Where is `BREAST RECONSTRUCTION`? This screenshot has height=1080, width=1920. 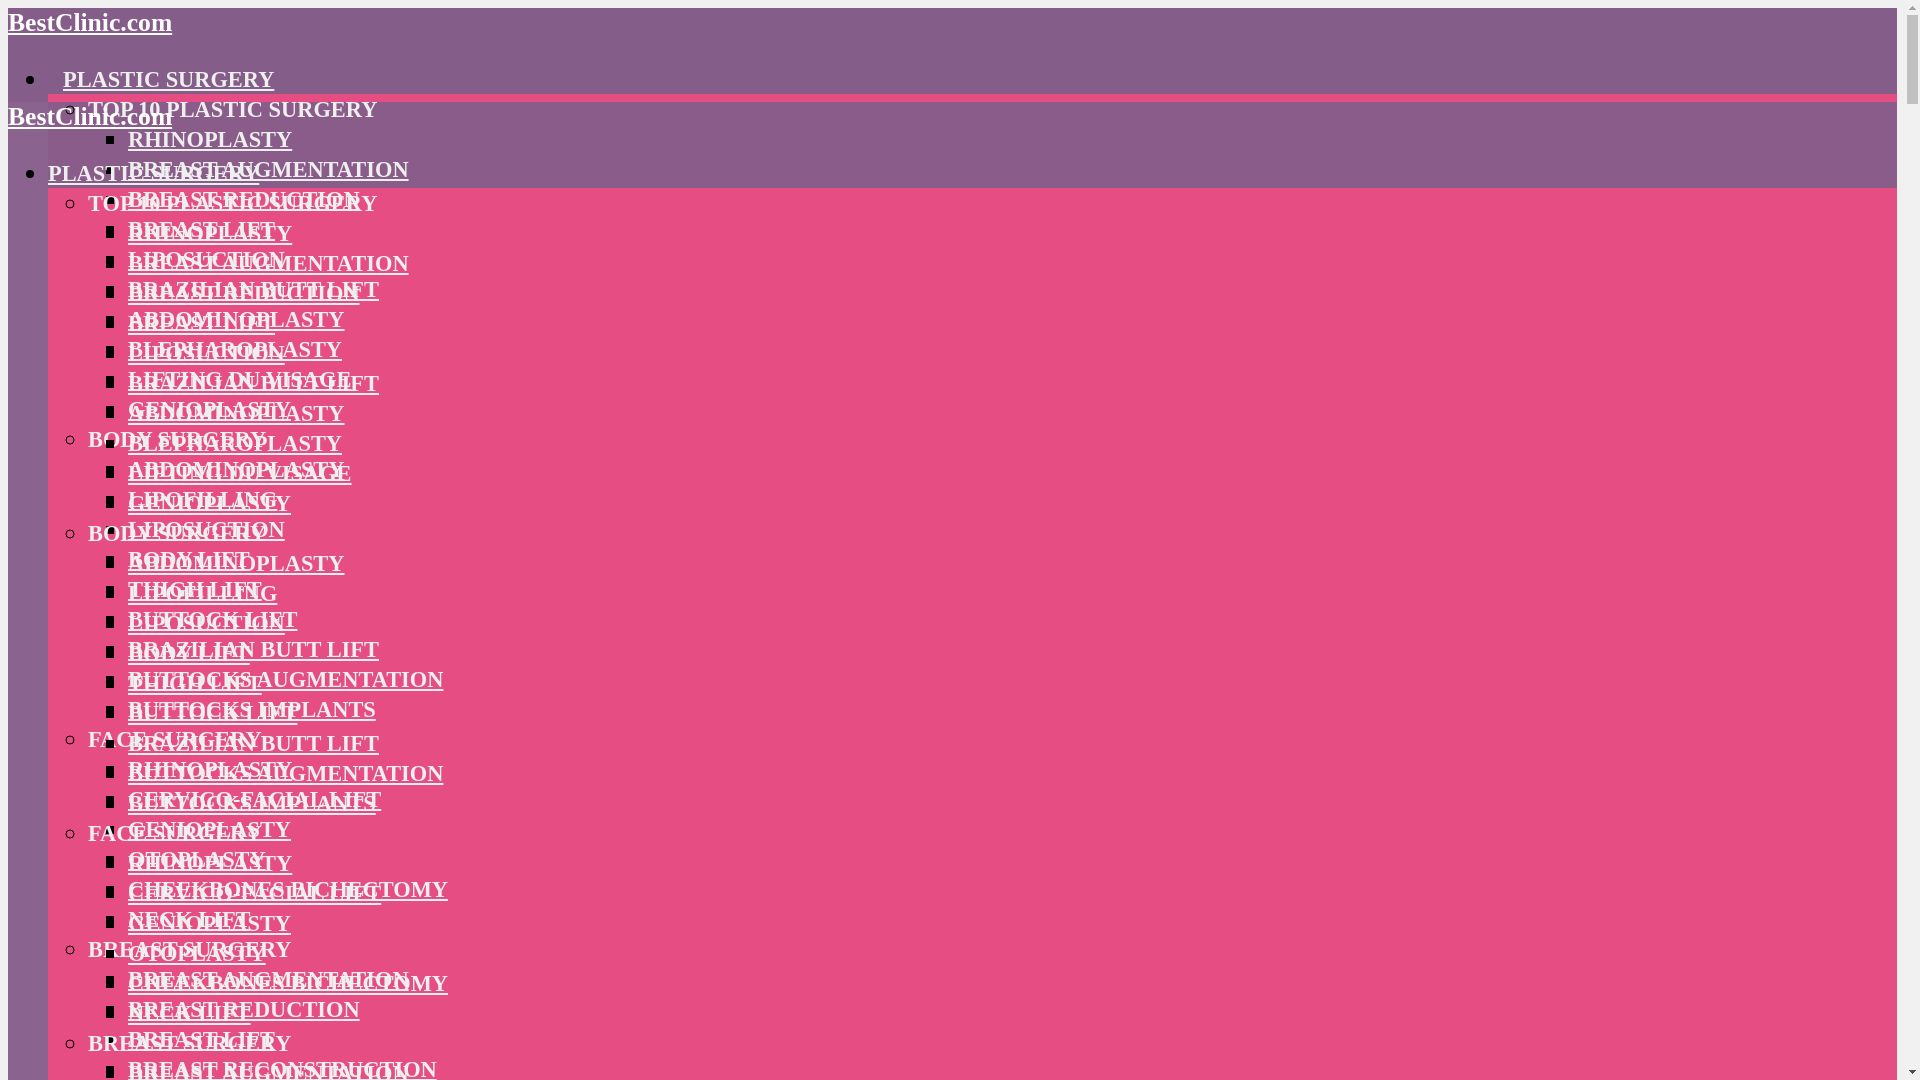 BREAST RECONSTRUCTION is located at coordinates (282, 1068).